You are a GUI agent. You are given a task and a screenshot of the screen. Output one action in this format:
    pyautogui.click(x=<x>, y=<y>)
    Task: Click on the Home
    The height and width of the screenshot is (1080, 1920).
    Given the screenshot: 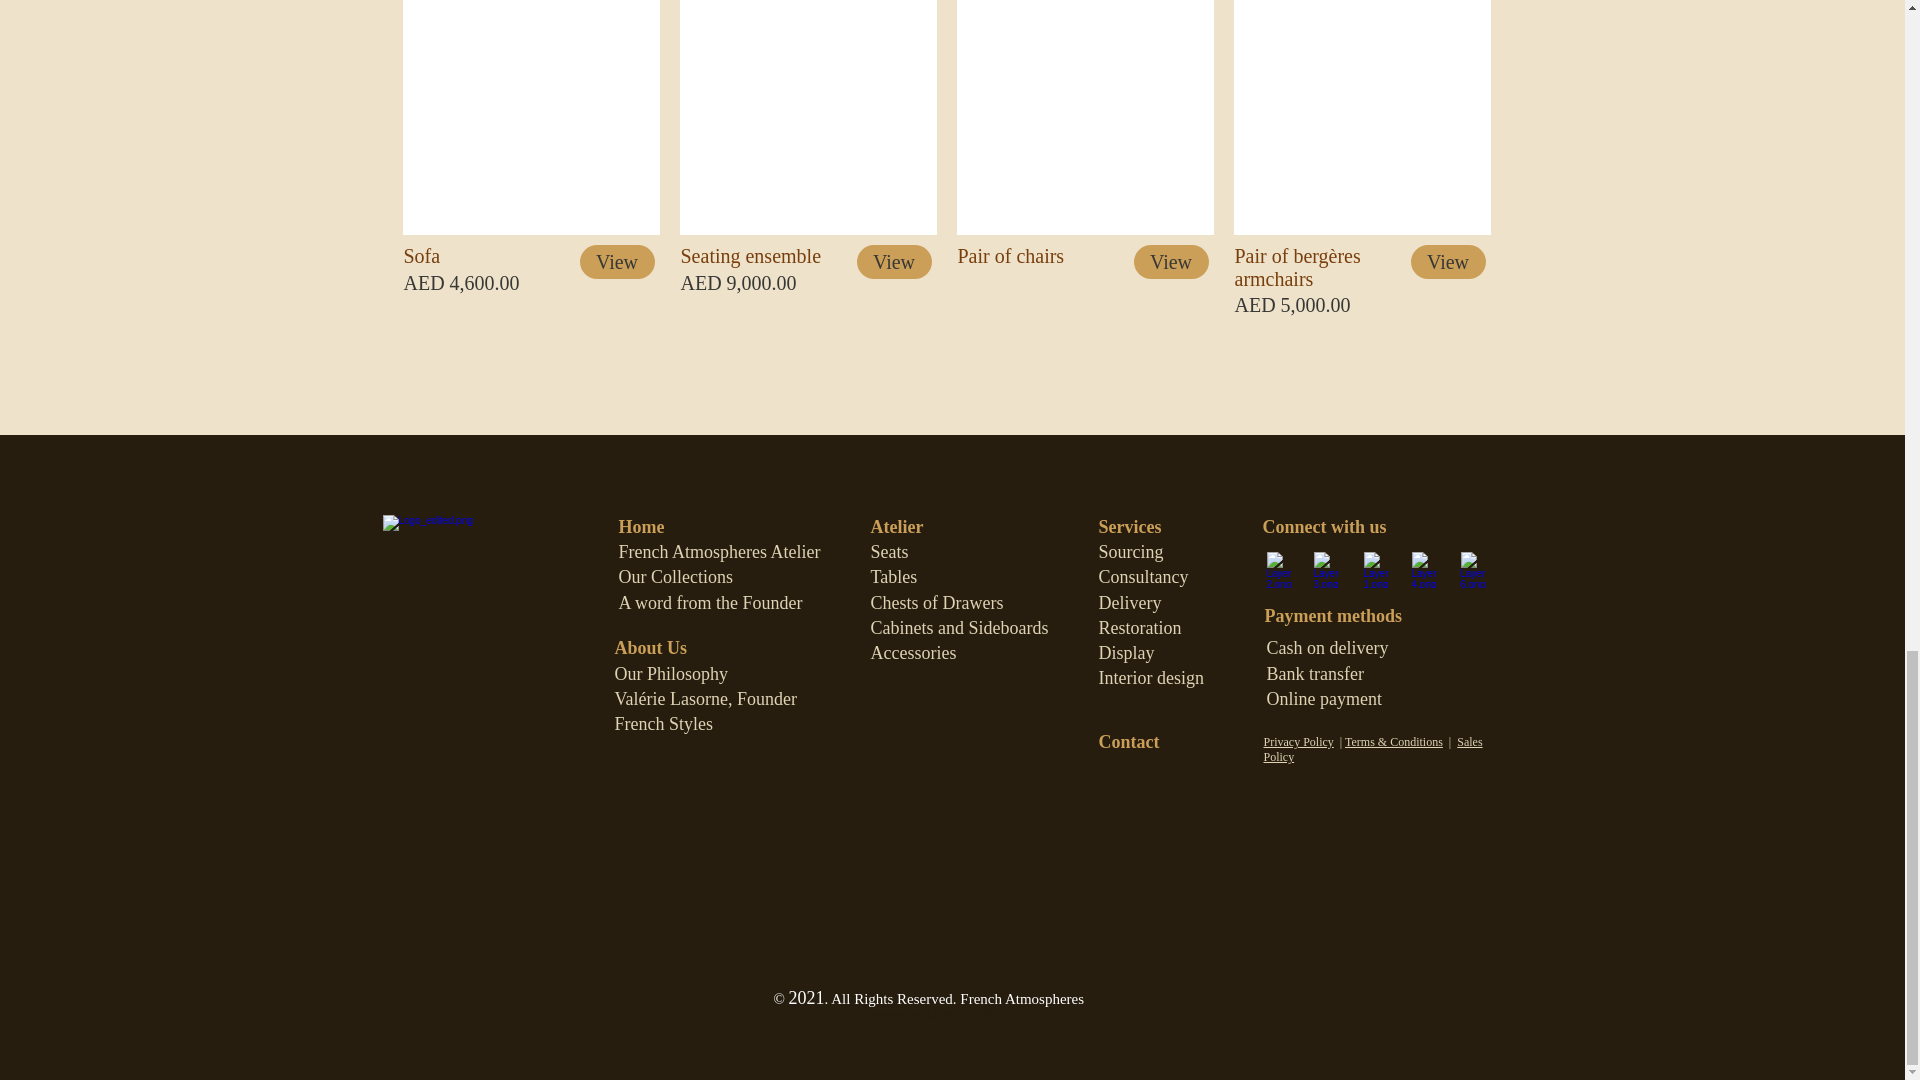 What is the action you would take?
    pyautogui.click(x=641, y=526)
    